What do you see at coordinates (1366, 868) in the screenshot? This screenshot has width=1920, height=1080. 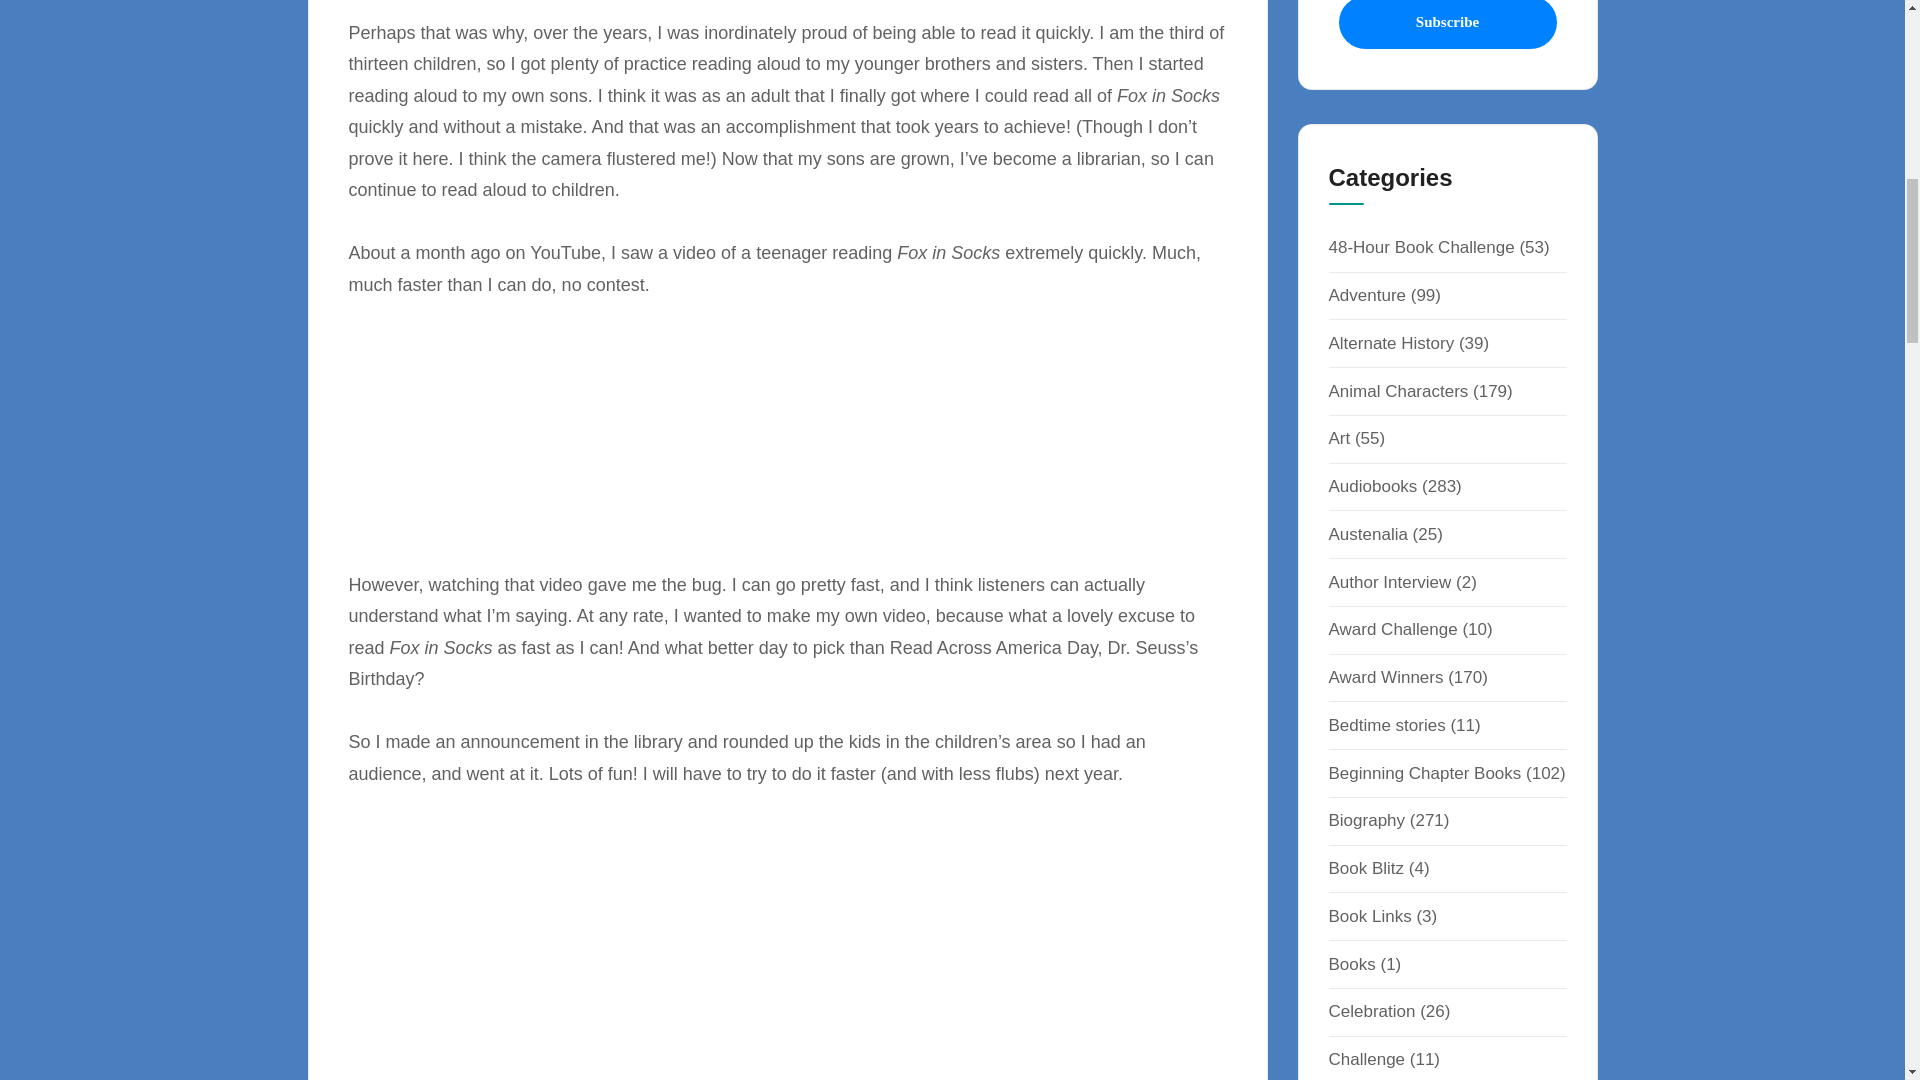 I see `Book Blitz` at bounding box center [1366, 868].